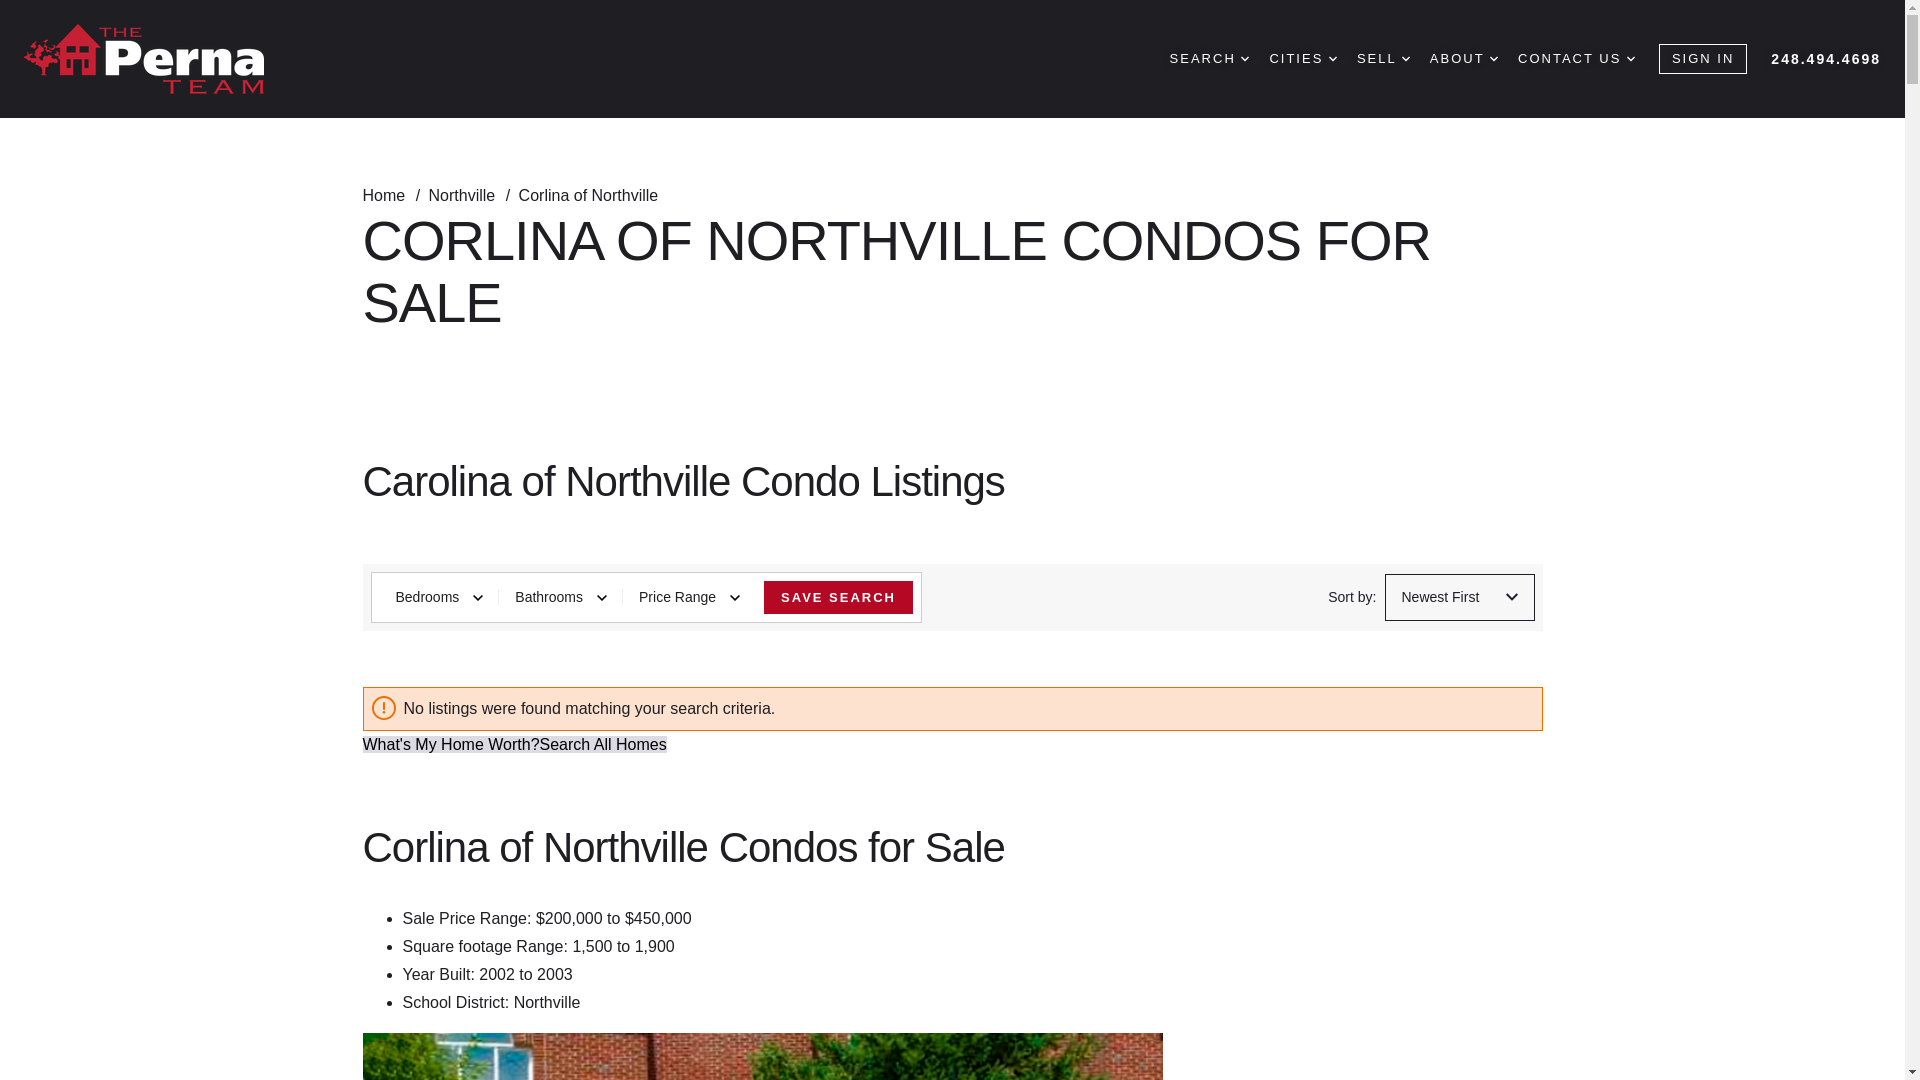  What do you see at coordinates (1493, 58) in the screenshot?
I see `DROPDOWN ARROW` at bounding box center [1493, 58].